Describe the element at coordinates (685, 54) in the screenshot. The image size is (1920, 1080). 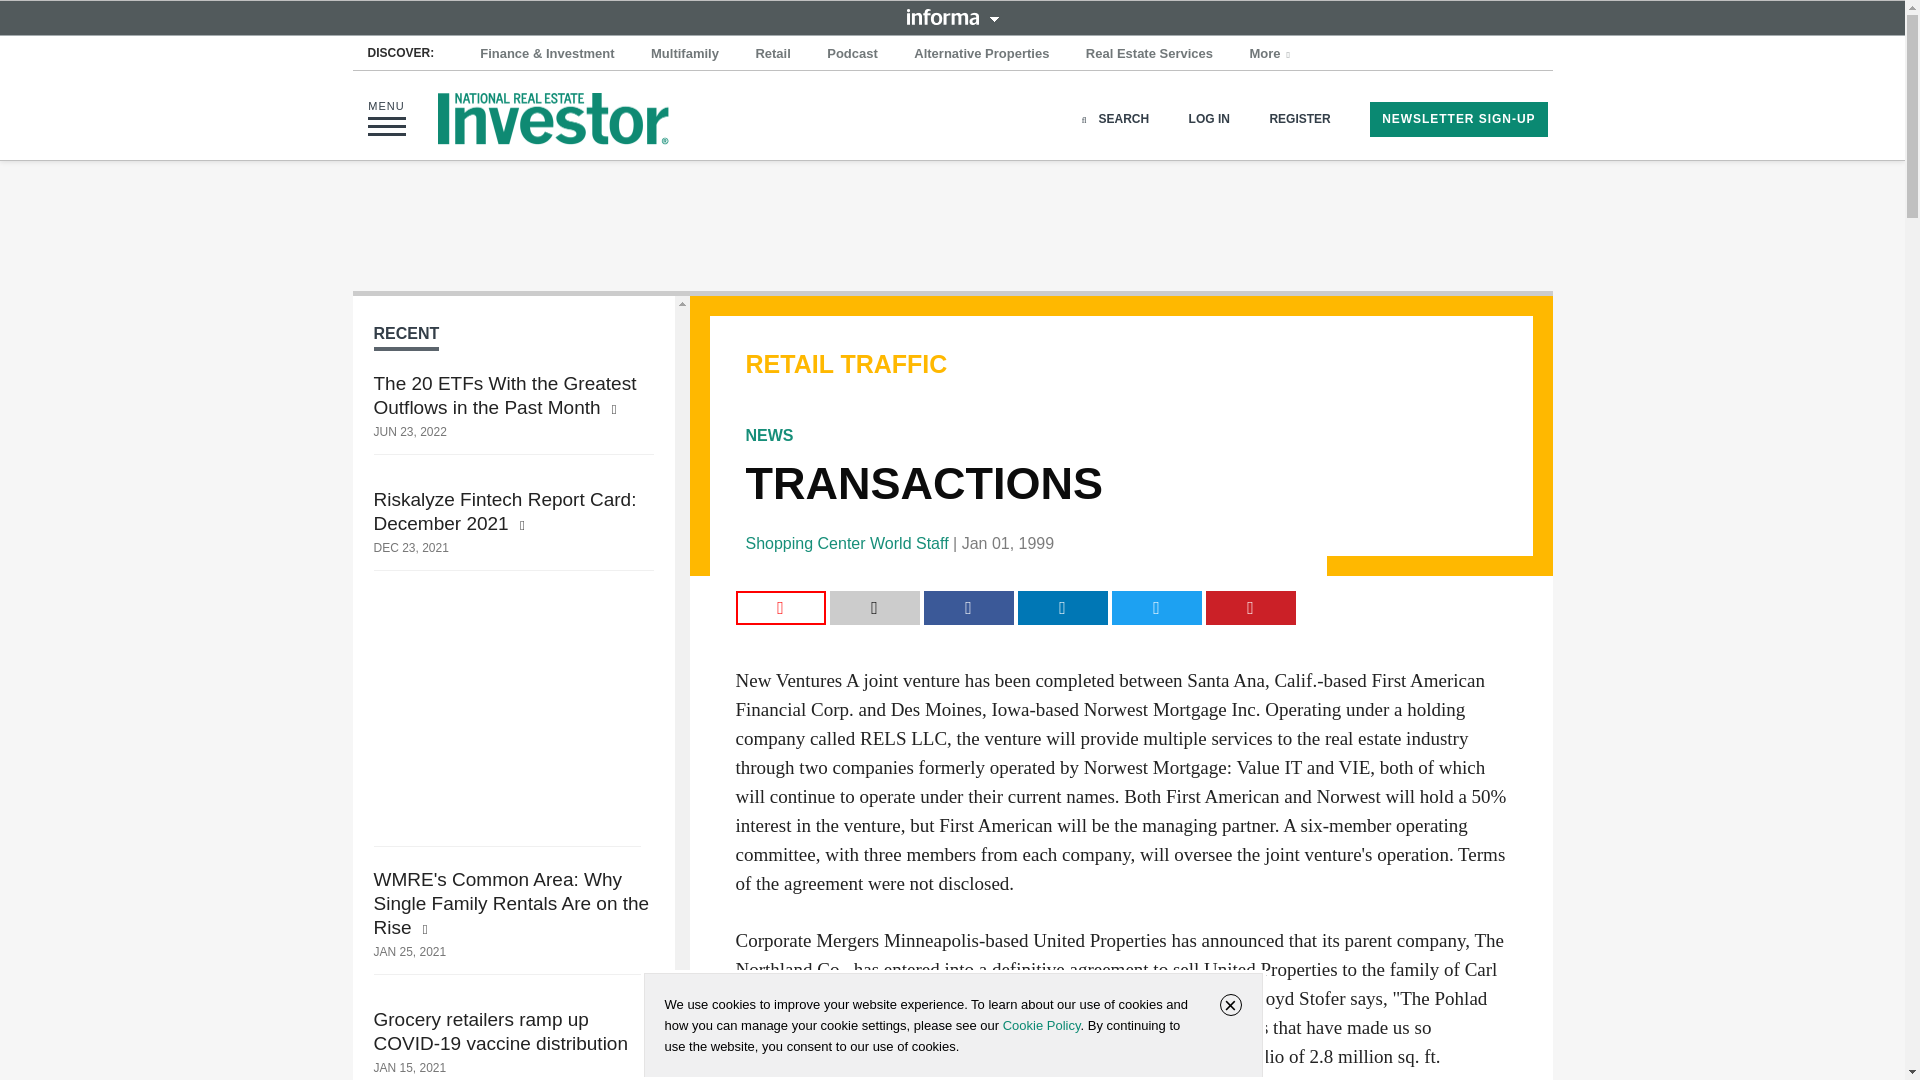
I see `Multifamily` at that location.